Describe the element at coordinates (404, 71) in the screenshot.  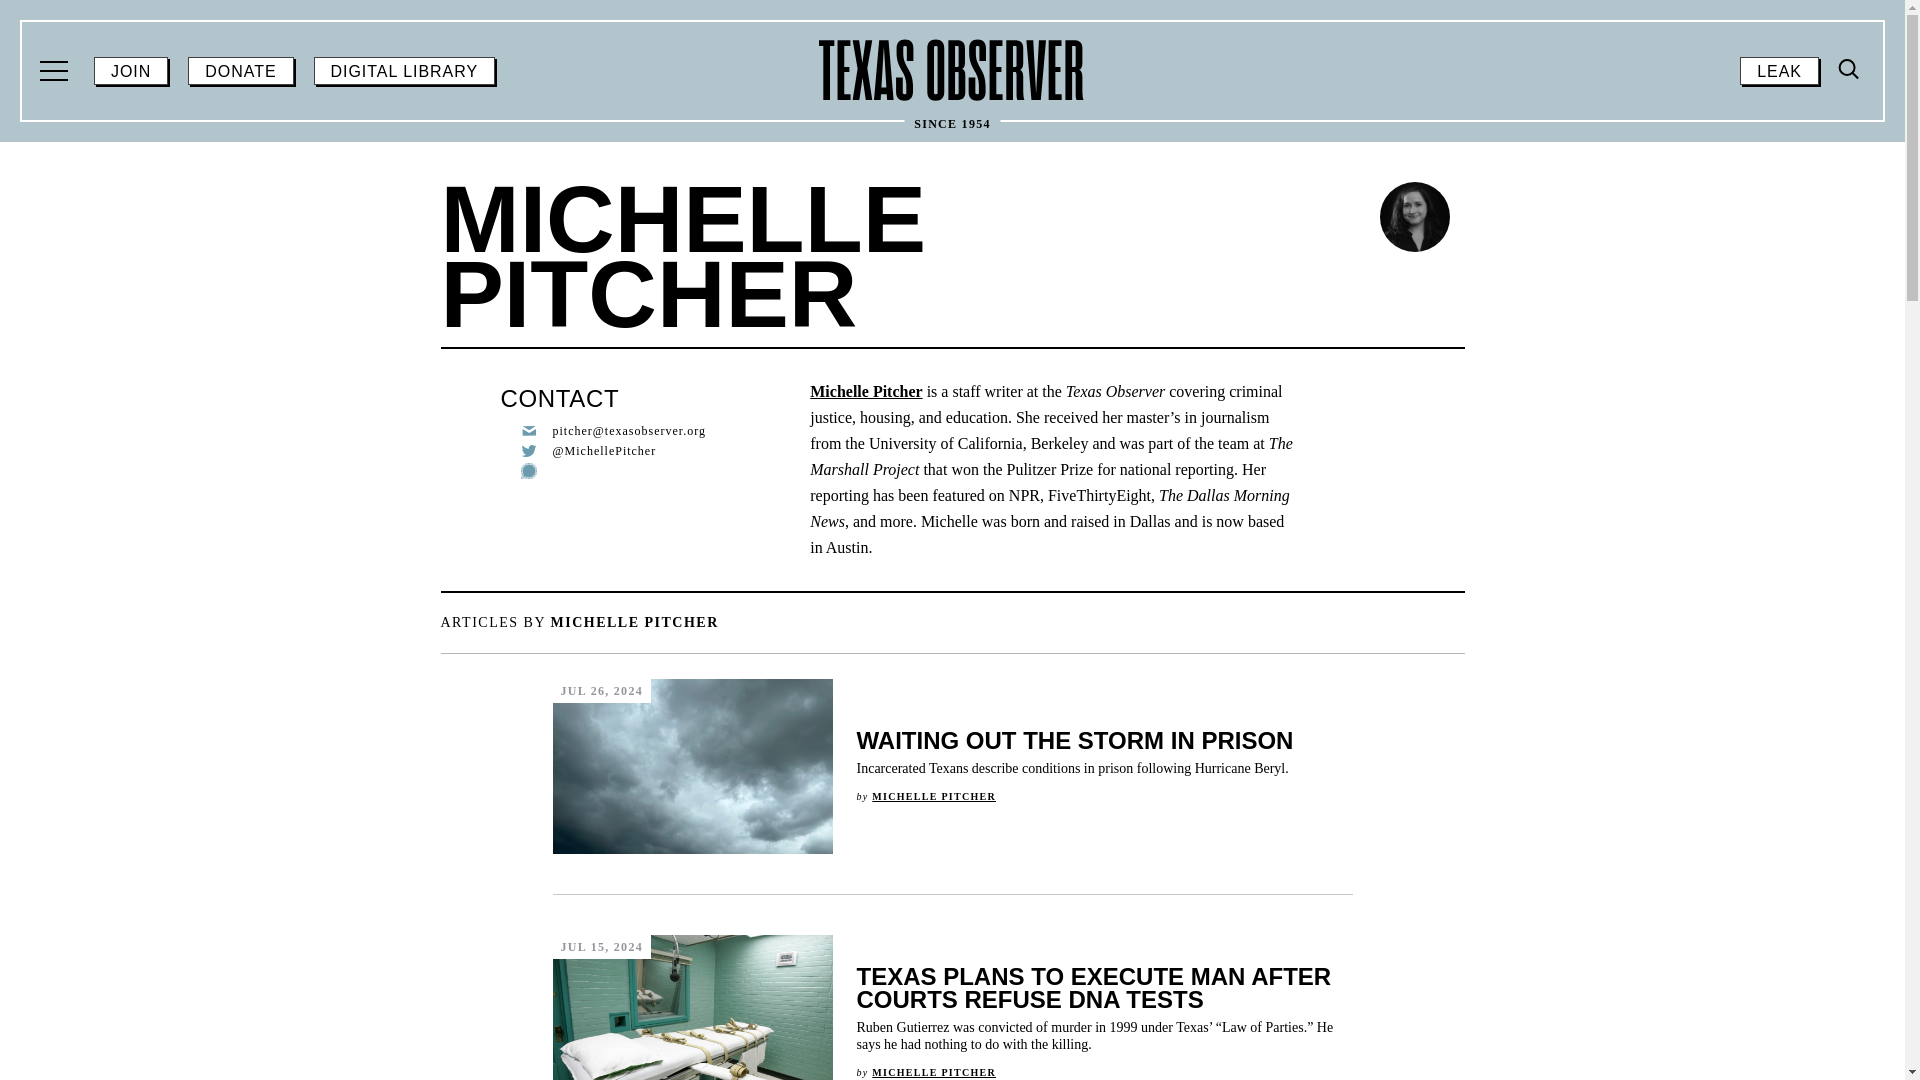
I see `The Texas Observer` at that location.